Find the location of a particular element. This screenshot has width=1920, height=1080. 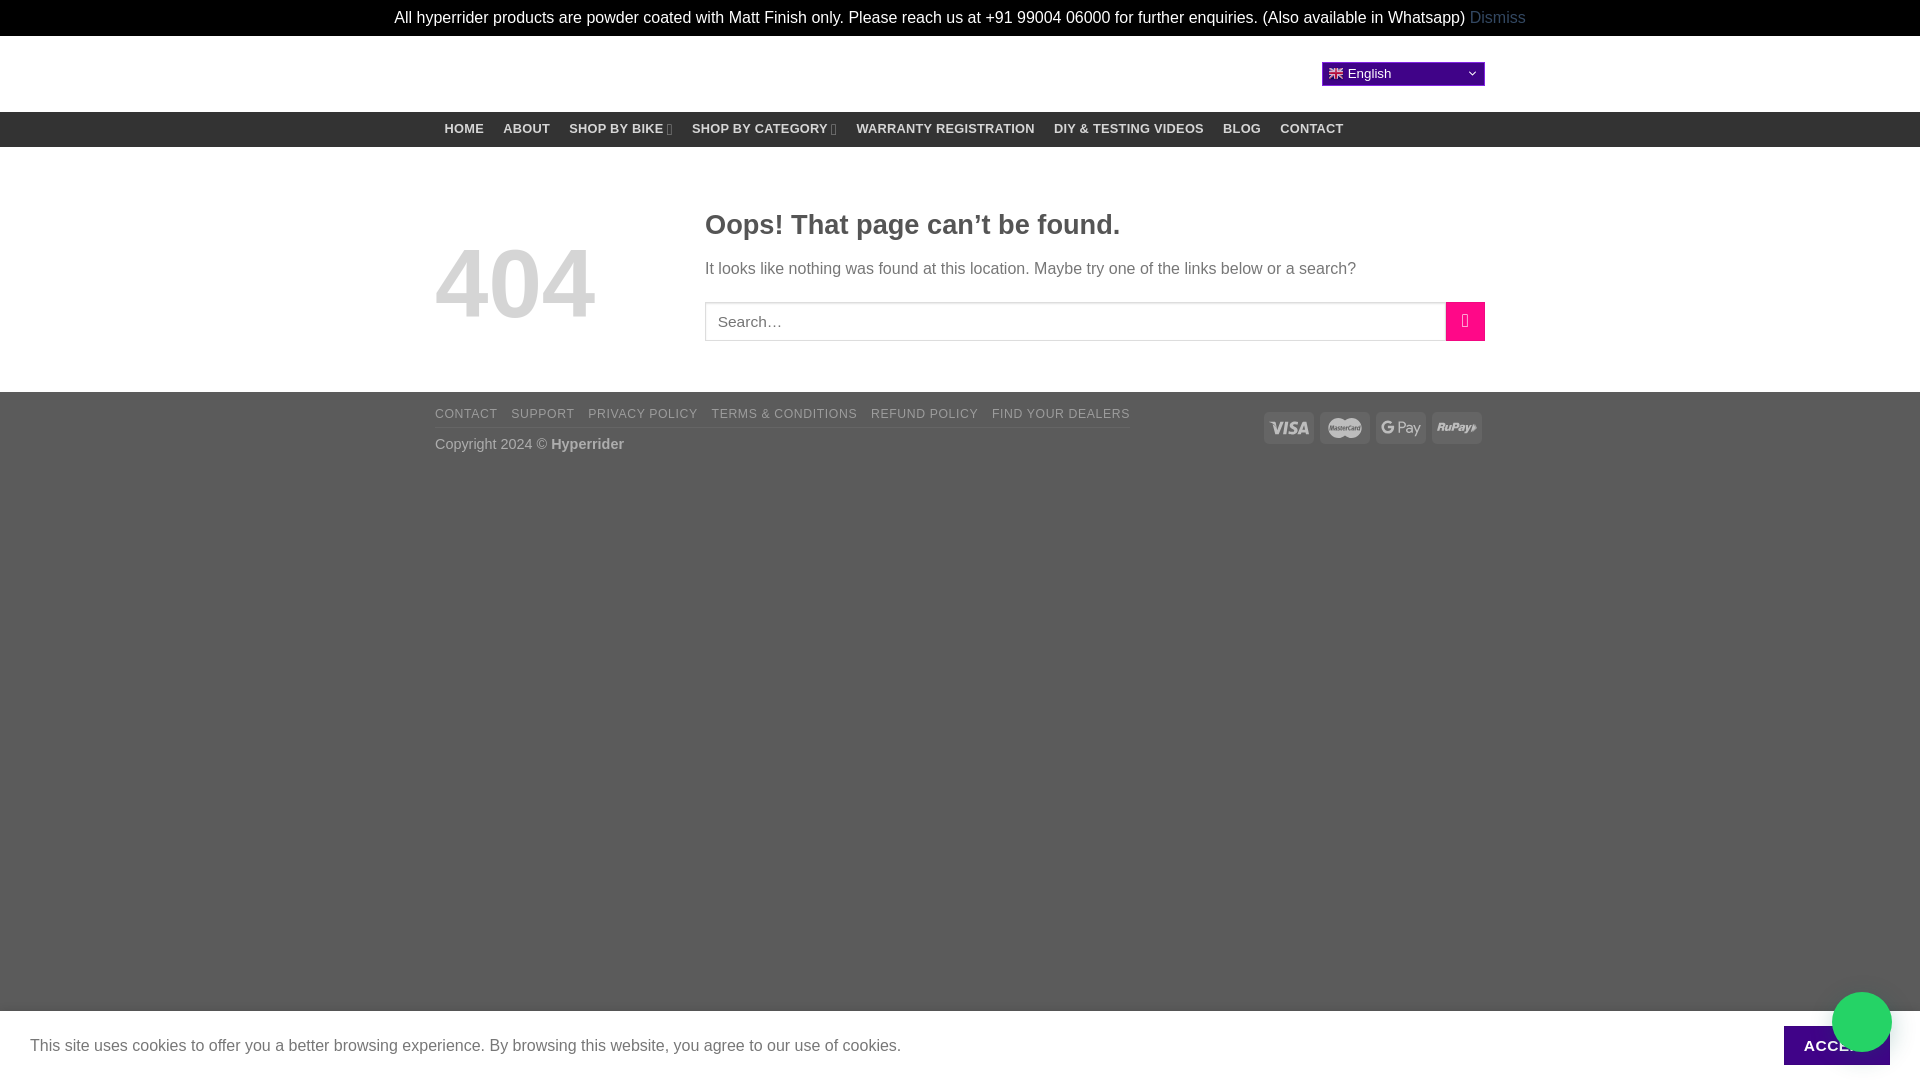

SHOP BY BIKE is located at coordinates (622, 128).